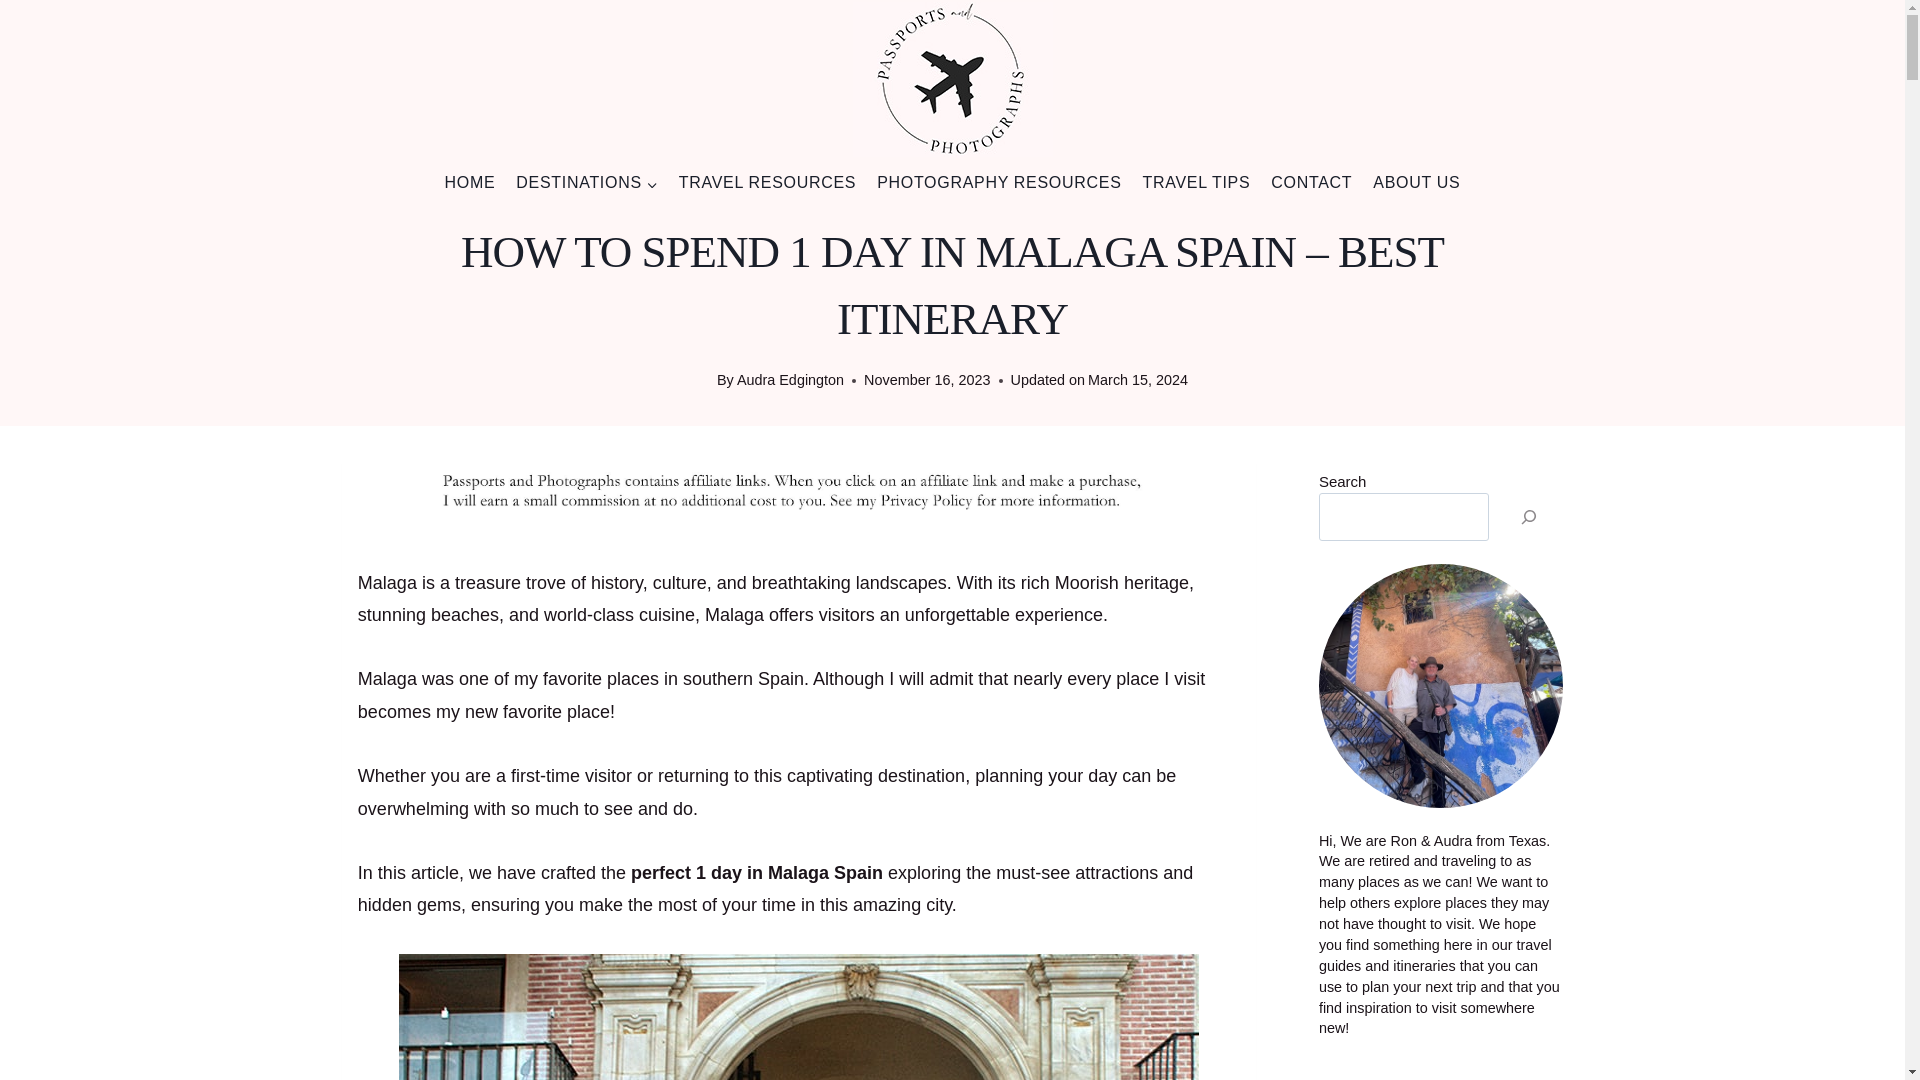 The height and width of the screenshot is (1080, 1920). Describe the element at coordinates (766, 183) in the screenshot. I see `TRAVEL RESOURCES` at that location.